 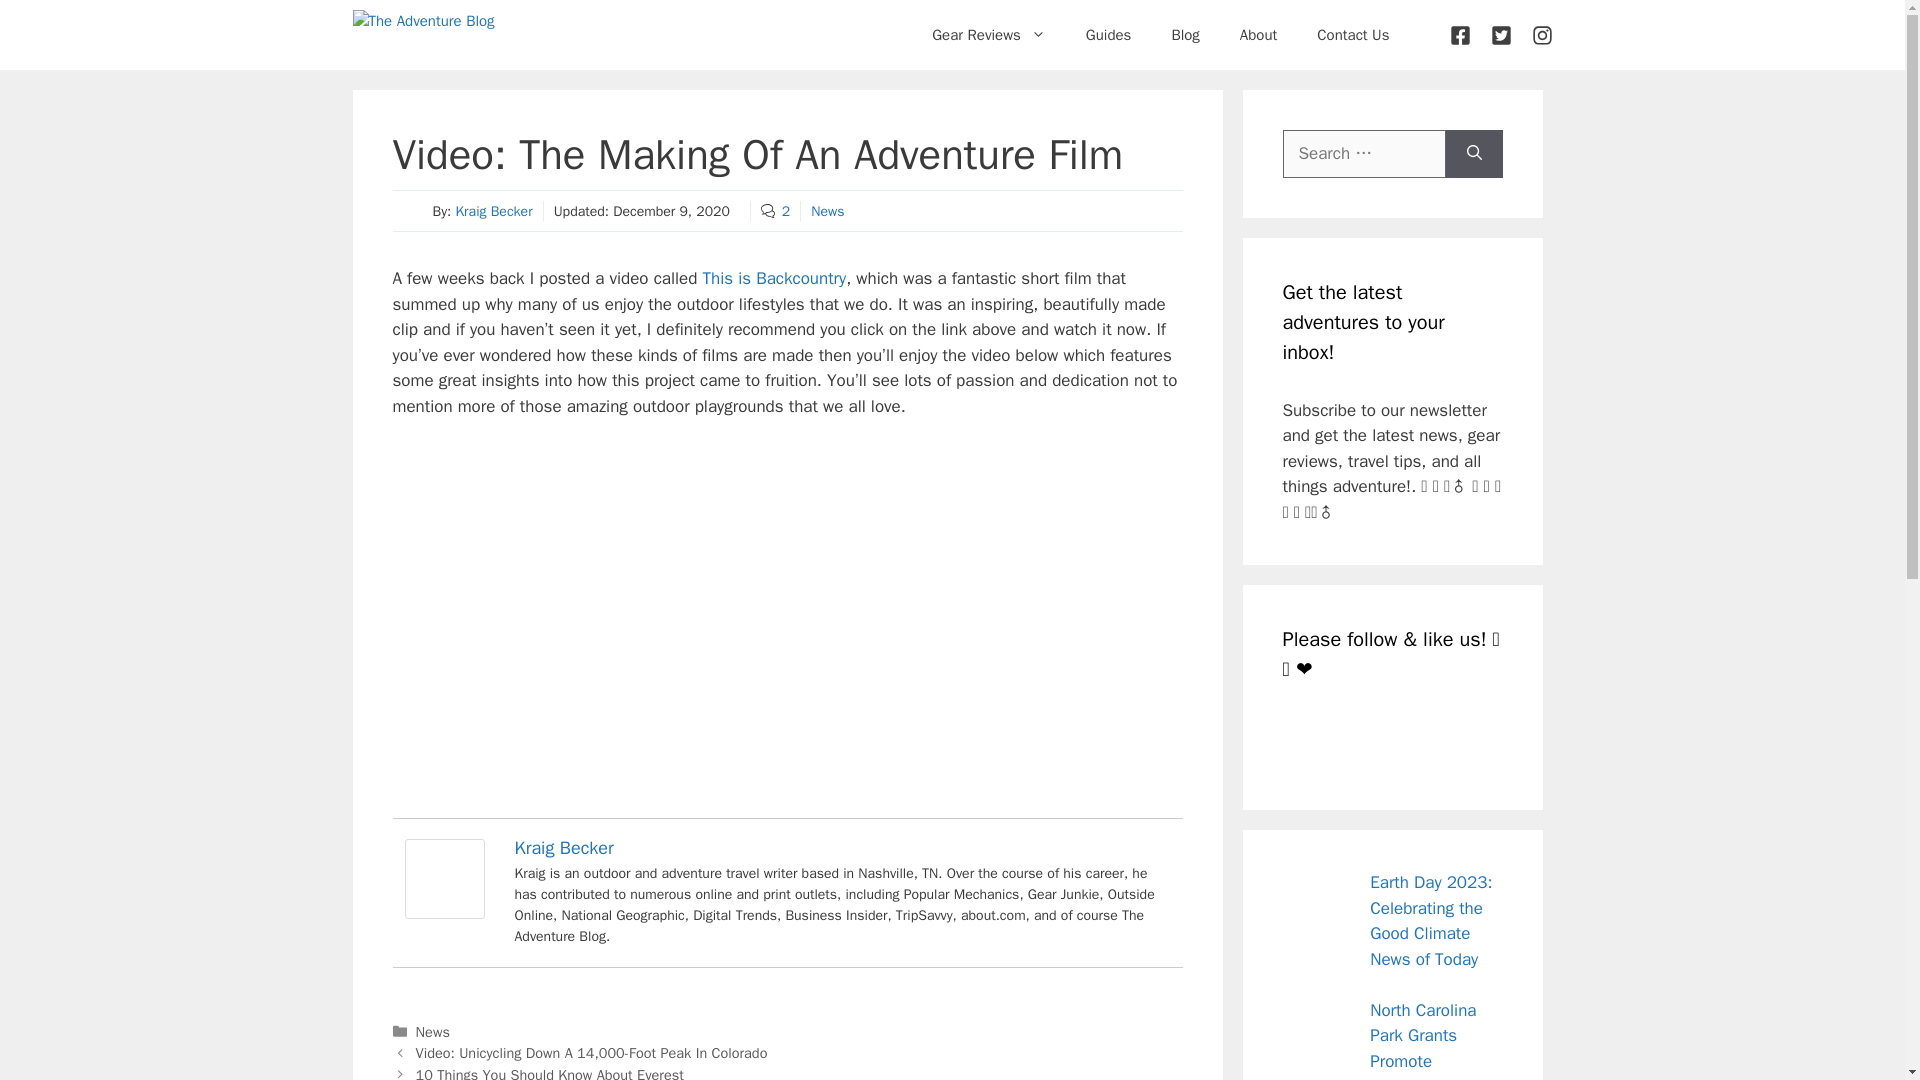 I want to click on Kraig Becker, so click(x=493, y=212).